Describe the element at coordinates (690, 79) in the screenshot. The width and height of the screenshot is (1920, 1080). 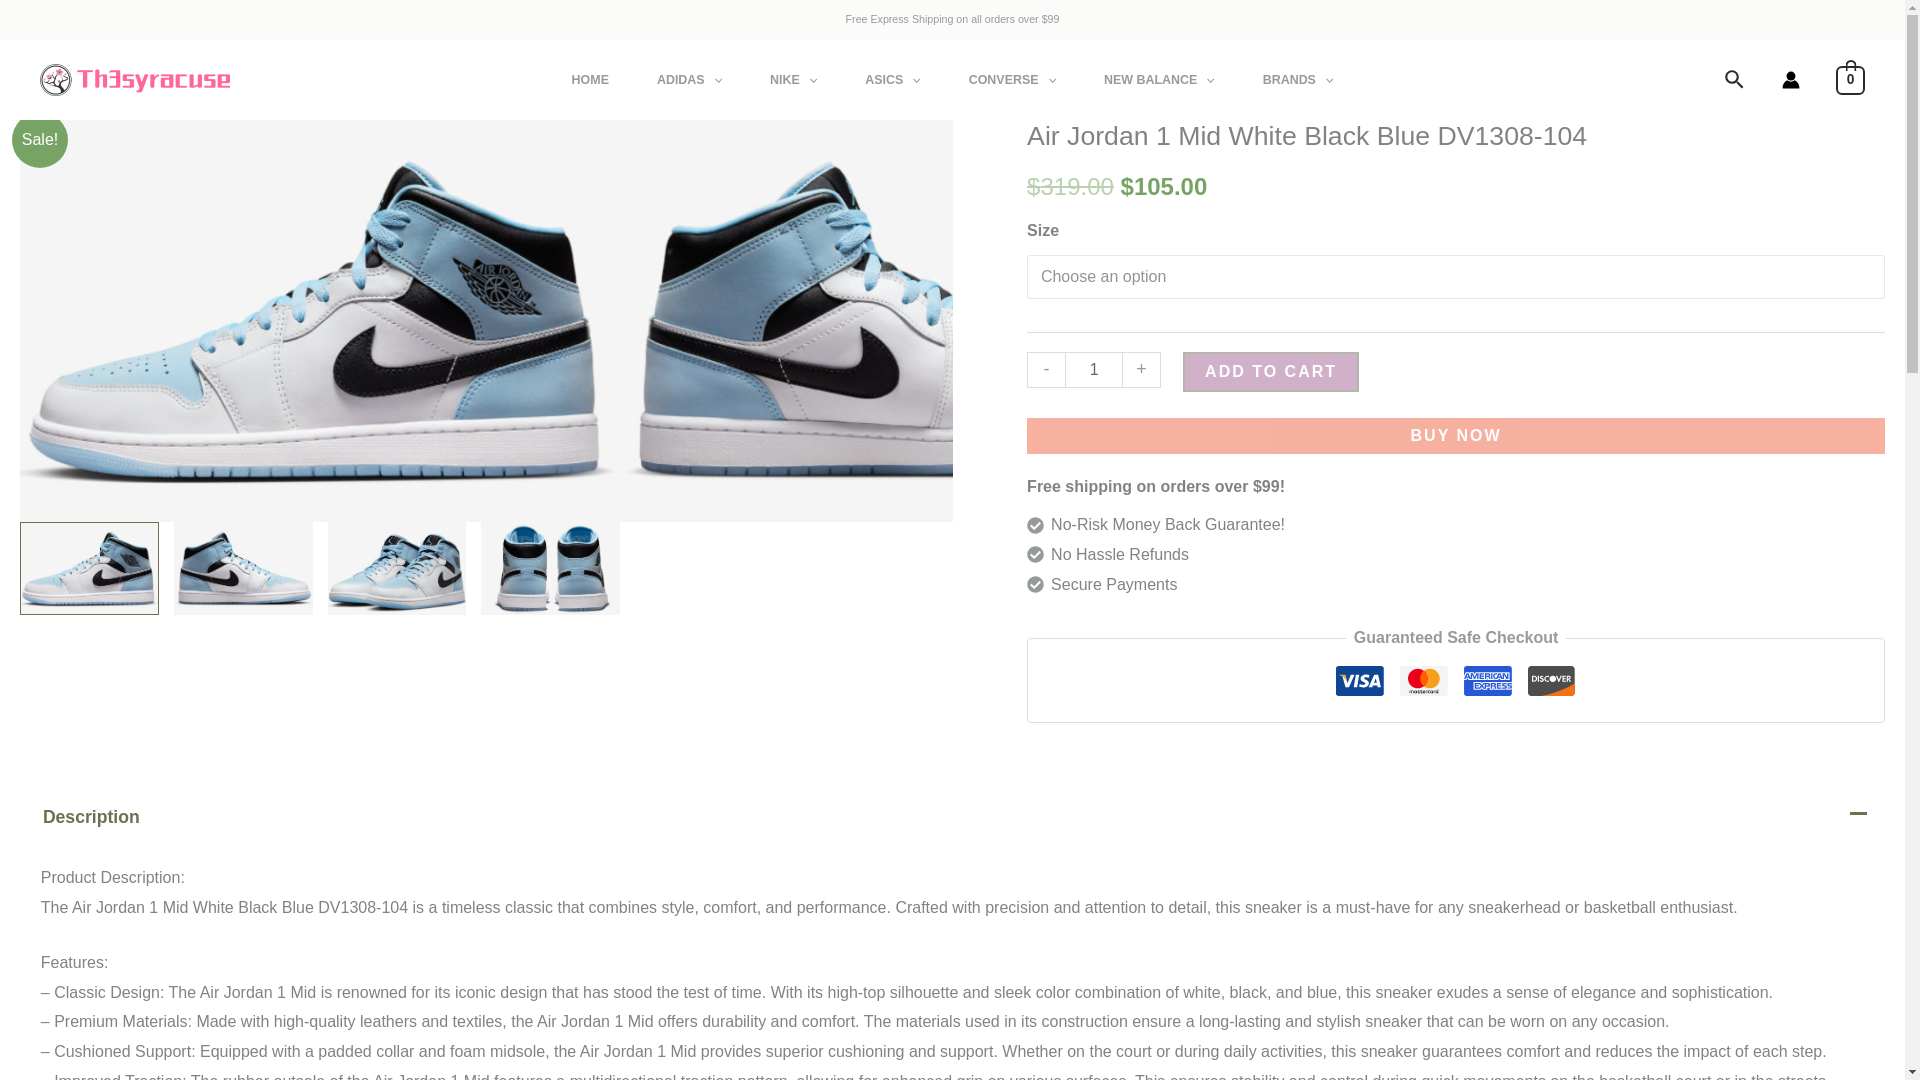
I see `ADIDAS` at that location.